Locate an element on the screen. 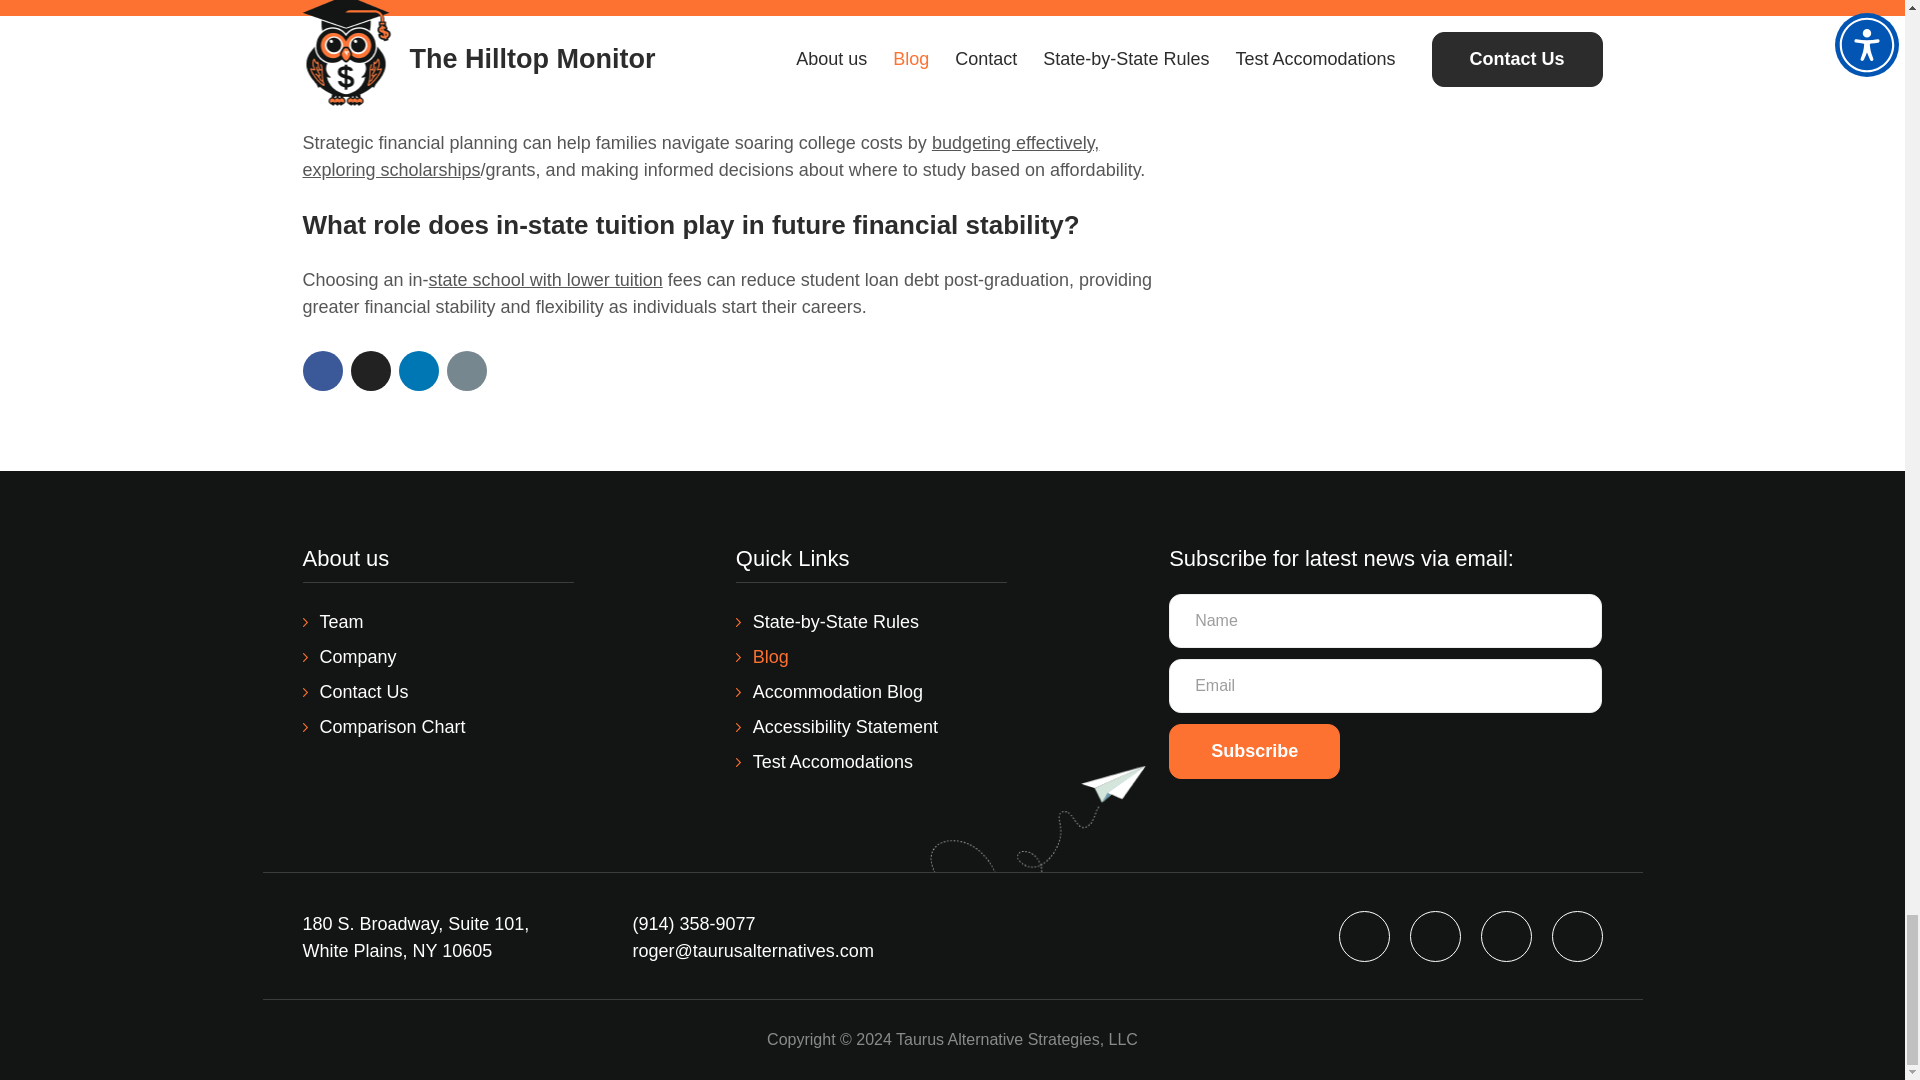 Image resolution: width=1920 pixels, height=1080 pixels. Team is located at coordinates (332, 622).